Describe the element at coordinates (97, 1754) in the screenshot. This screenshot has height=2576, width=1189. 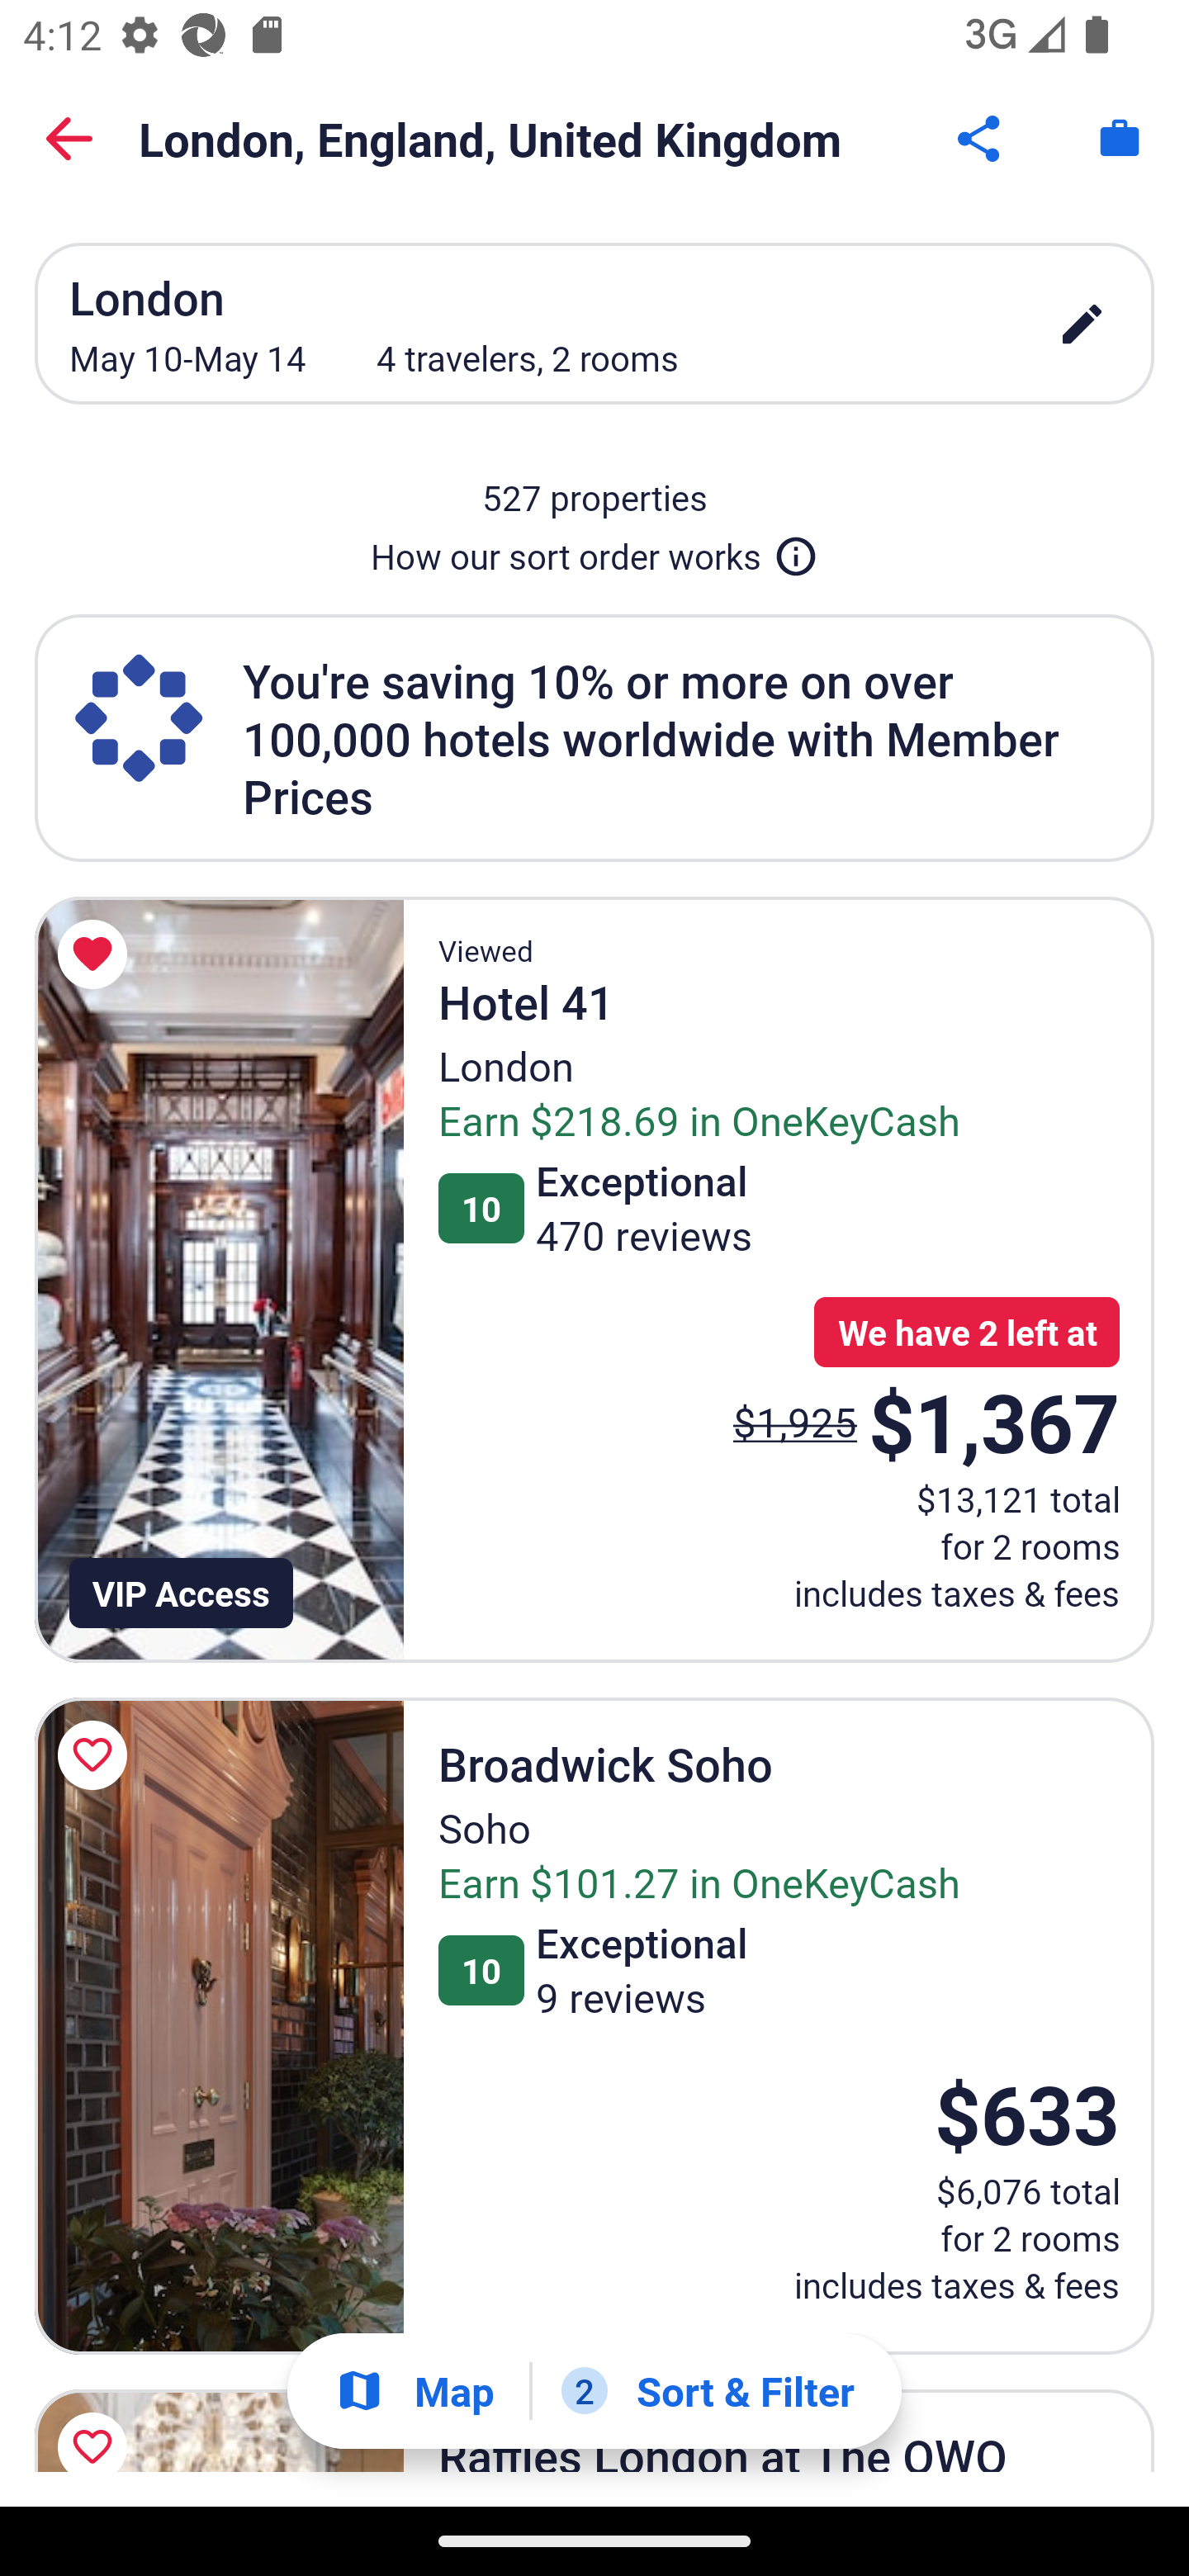
I see `Save Broadwick Soho to a trip` at that location.